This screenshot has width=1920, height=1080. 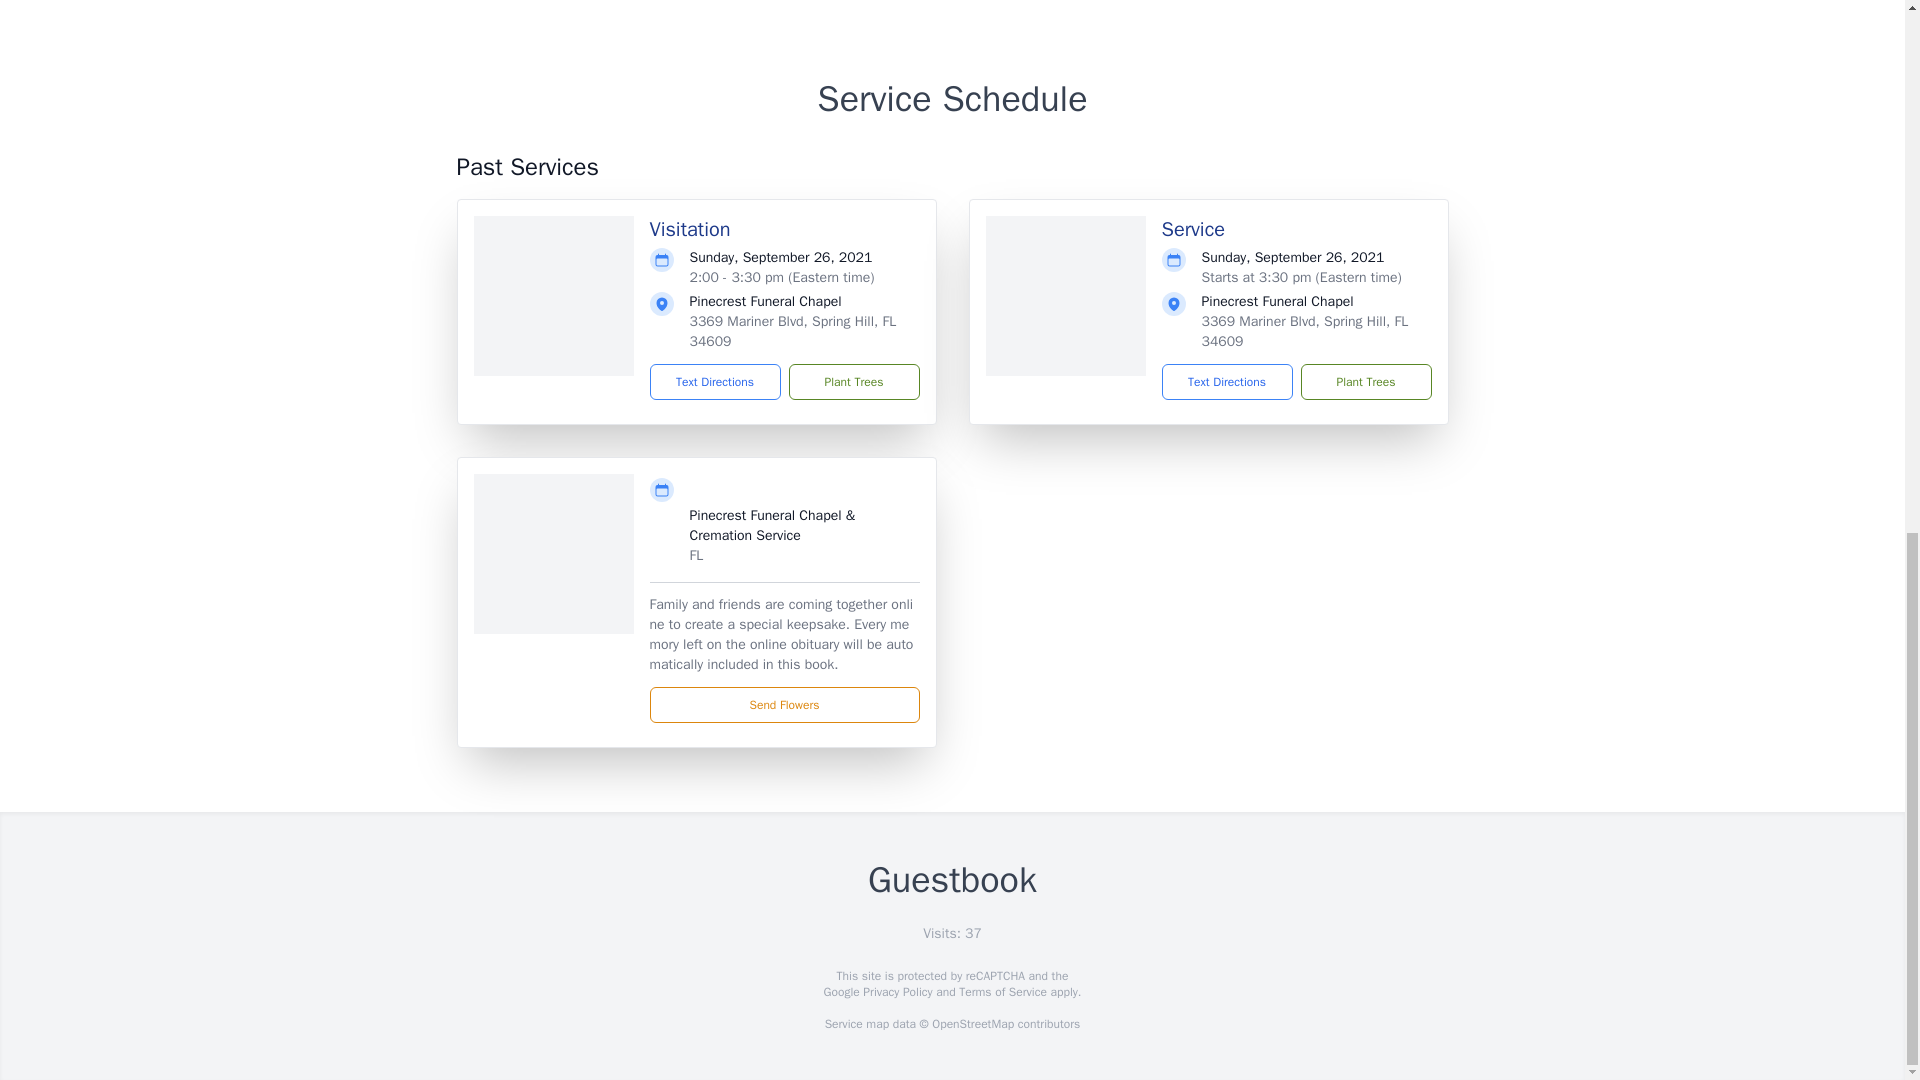 What do you see at coordinates (853, 381) in the screenshot?
I see `Plant Trees` at bounding box center [853, 381].